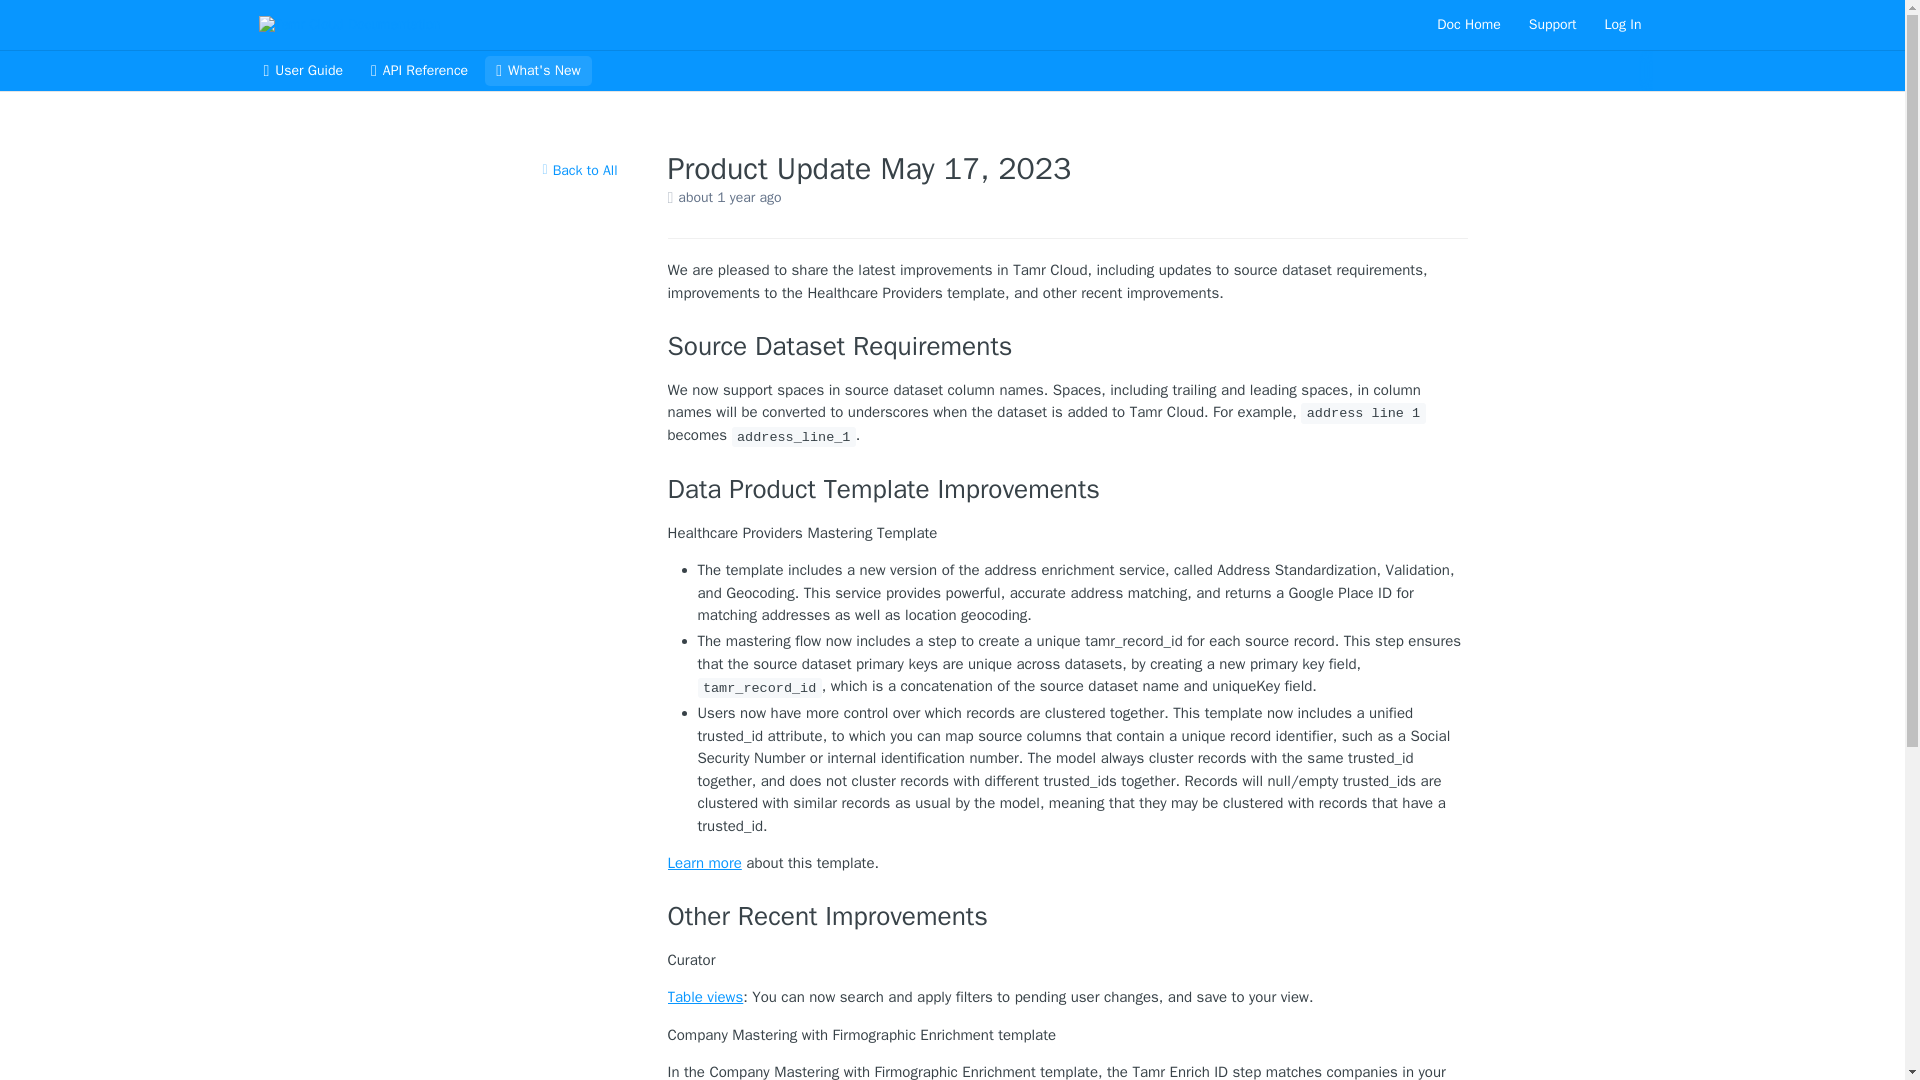 The image size is (1920, 1080). Describe the element at coordinates (1068, 346) in the screenshot. I see `Source Dataset Requirements` at that location.